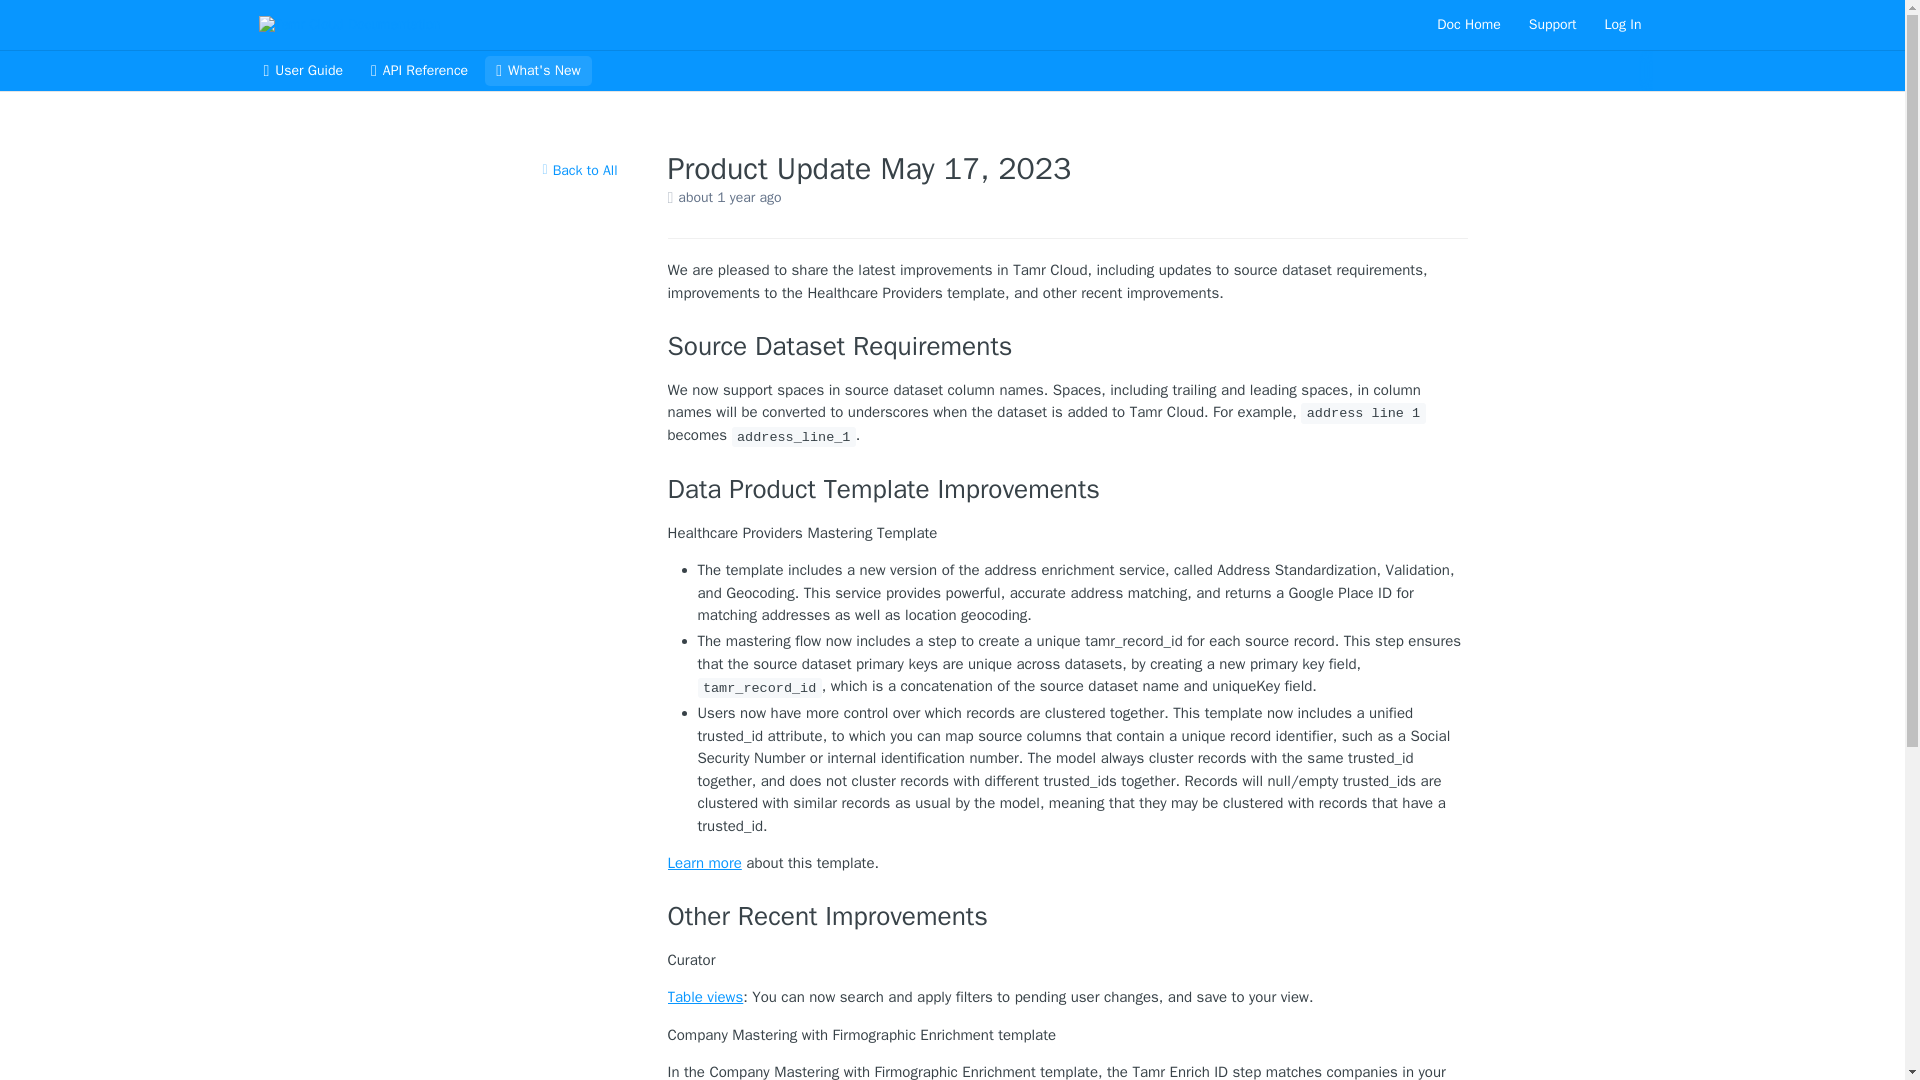 The image size is (1920, 1080). Describe the element at coordinates (1068, 346) in the screenshot. I see `Source Dataset Requirements` at that location.